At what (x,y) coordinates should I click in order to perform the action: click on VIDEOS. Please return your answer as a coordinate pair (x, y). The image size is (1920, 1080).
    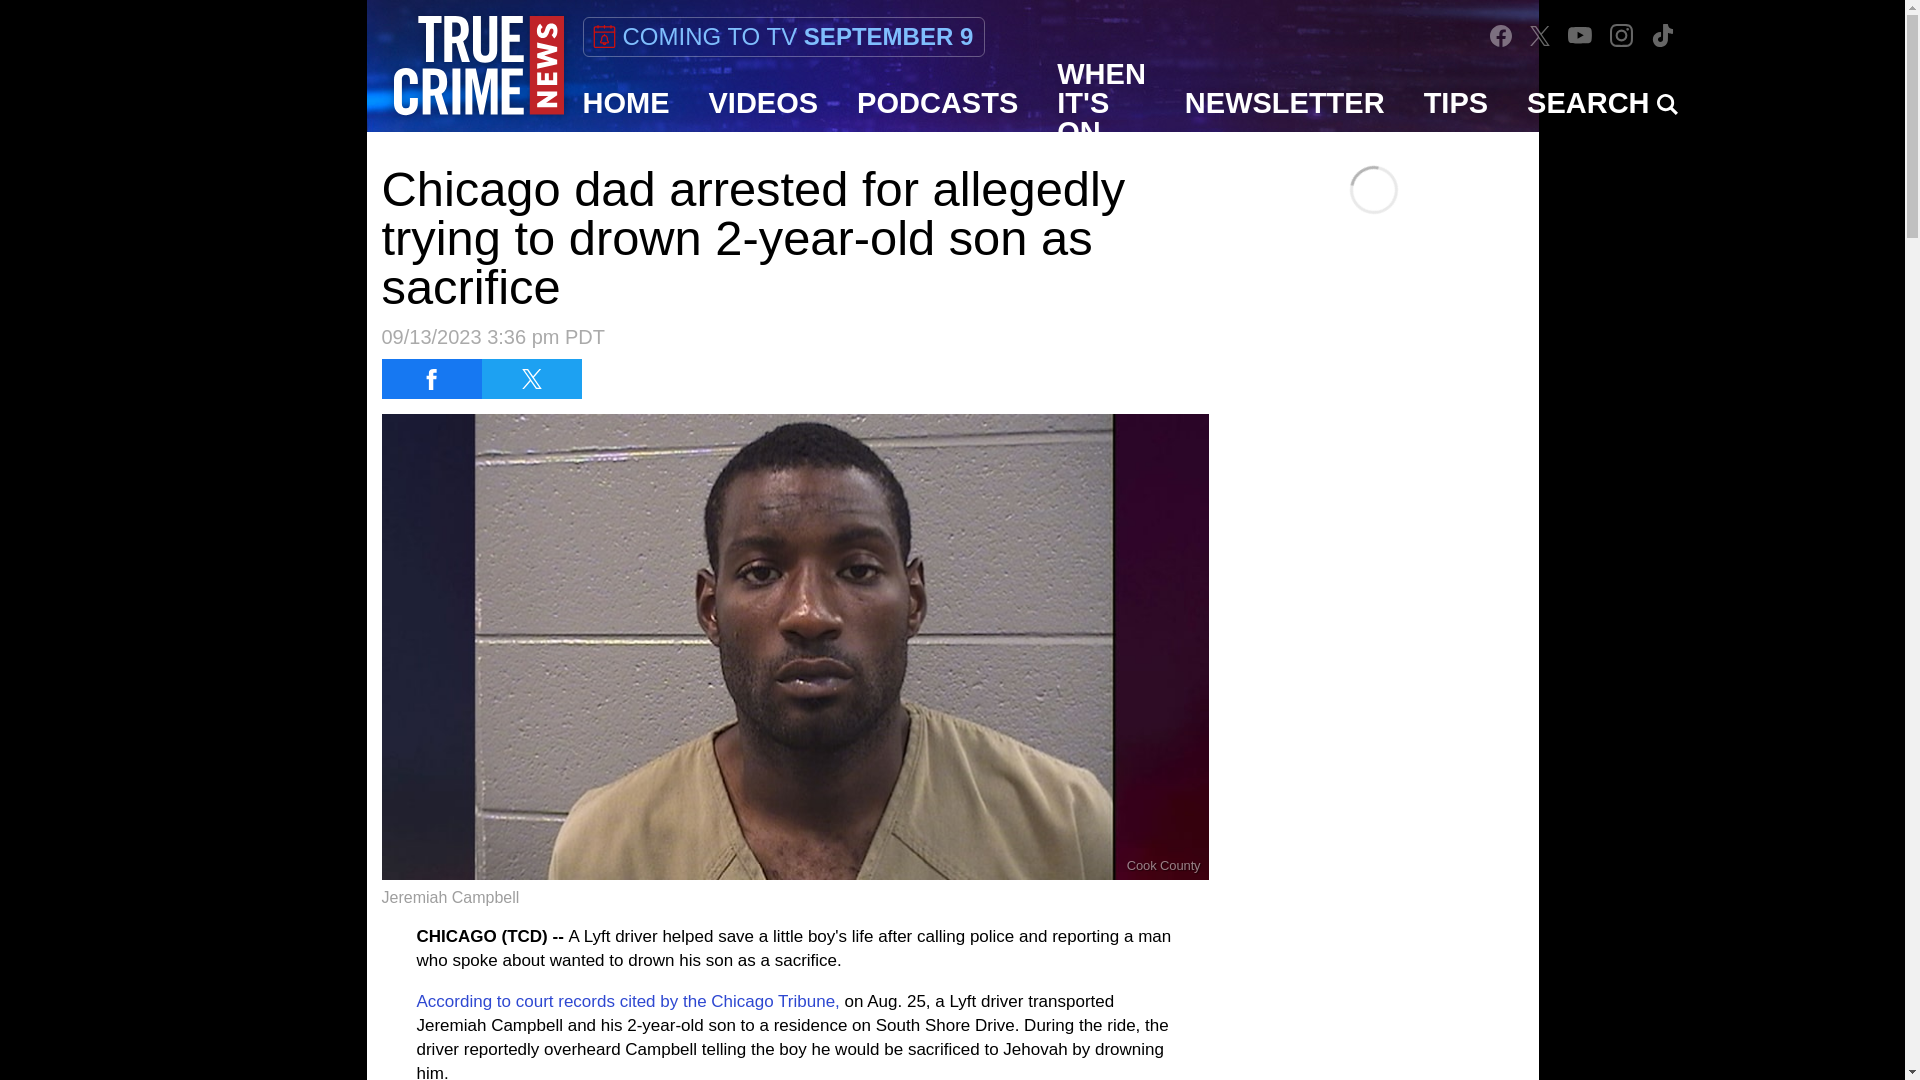
    Looking at the image, I should click on (764, 102).